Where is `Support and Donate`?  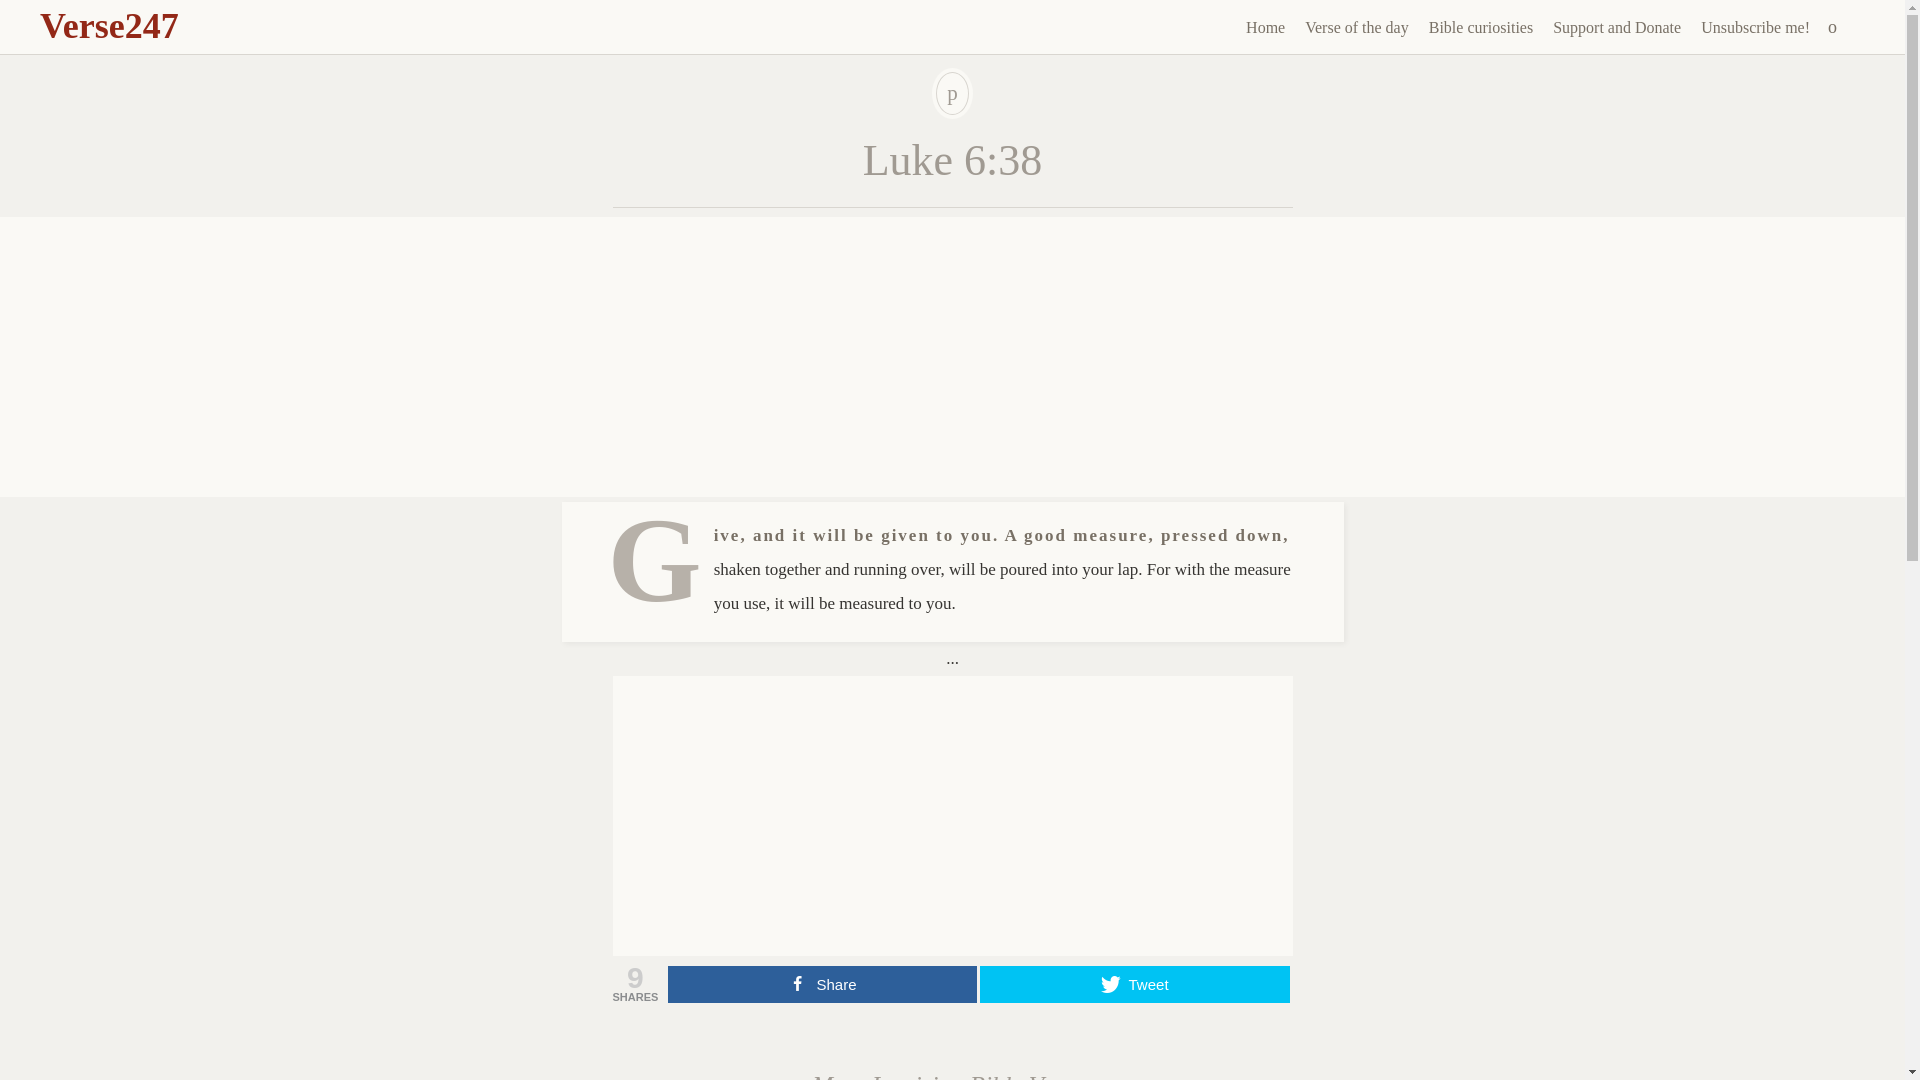
Support and Donate is located at coordinates (1617, 28).